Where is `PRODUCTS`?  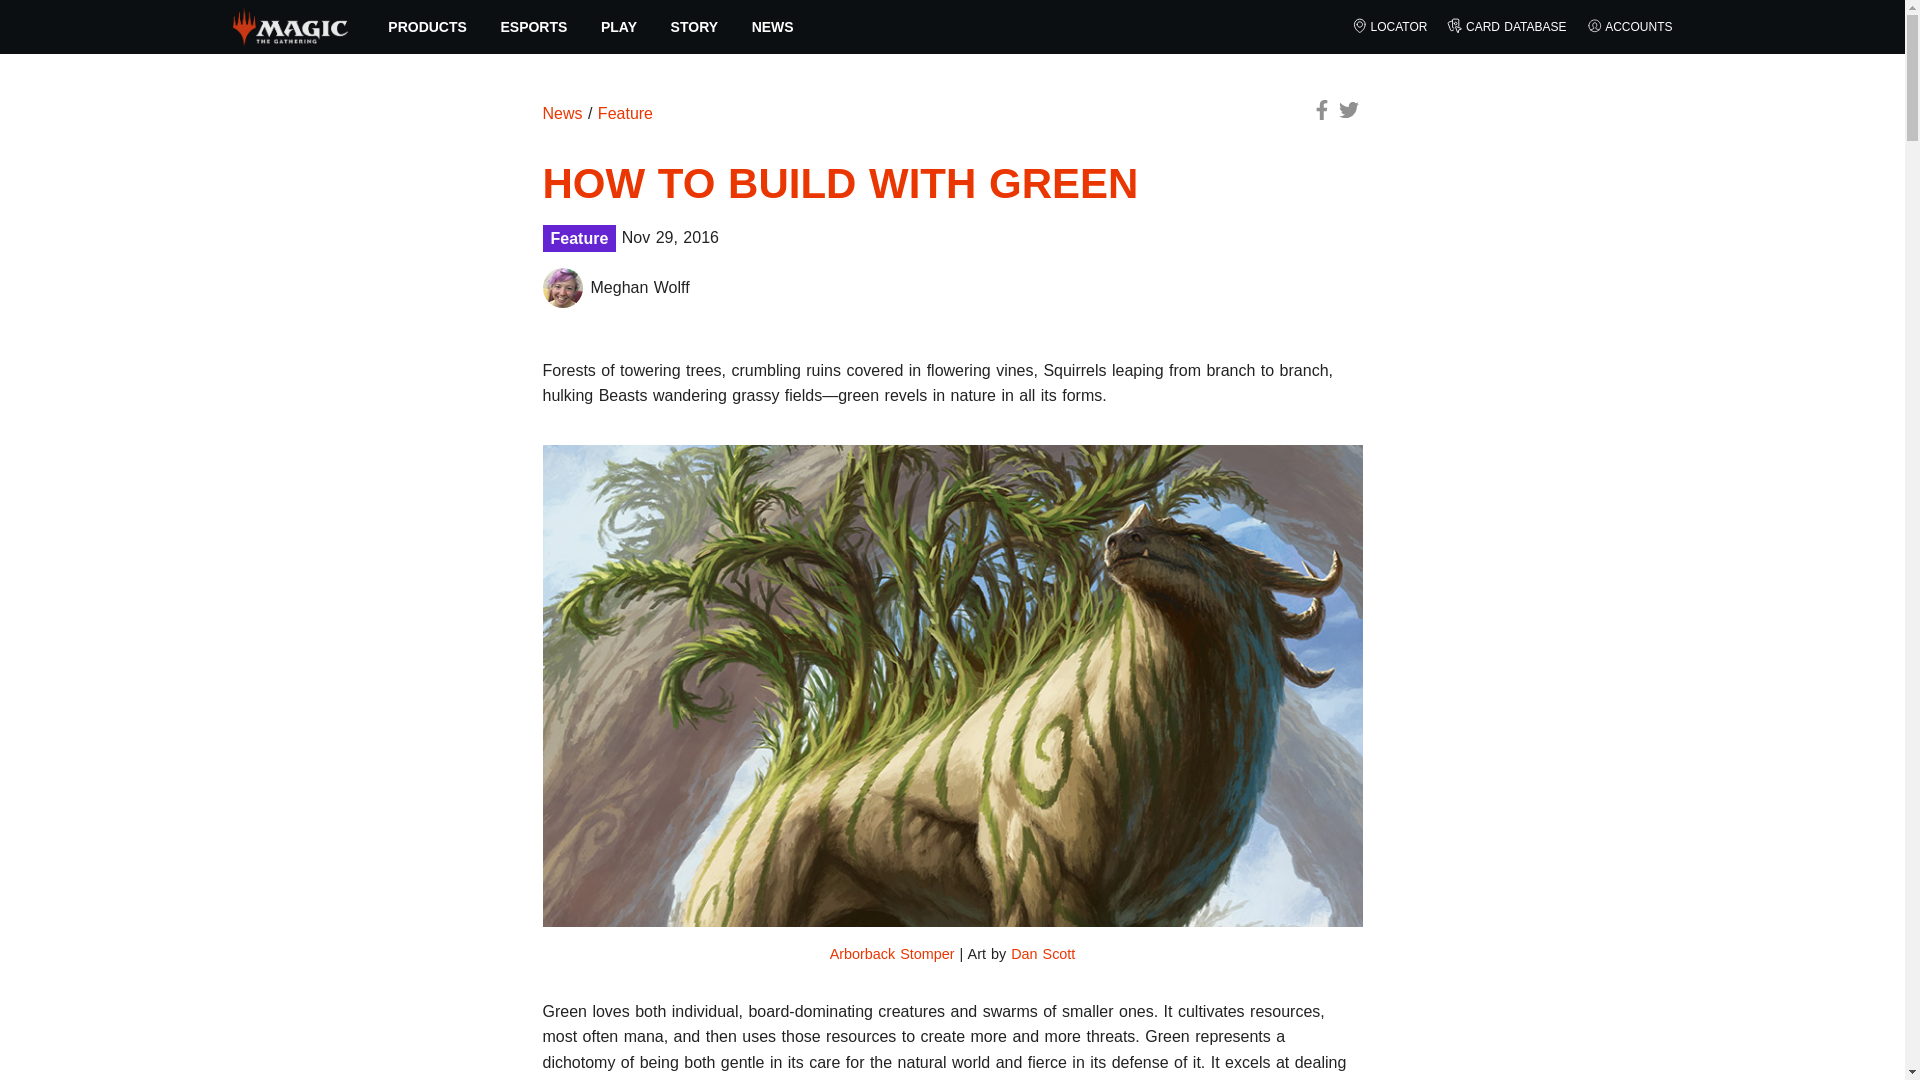
PRODUCTS is located at coordinates (428, 27).